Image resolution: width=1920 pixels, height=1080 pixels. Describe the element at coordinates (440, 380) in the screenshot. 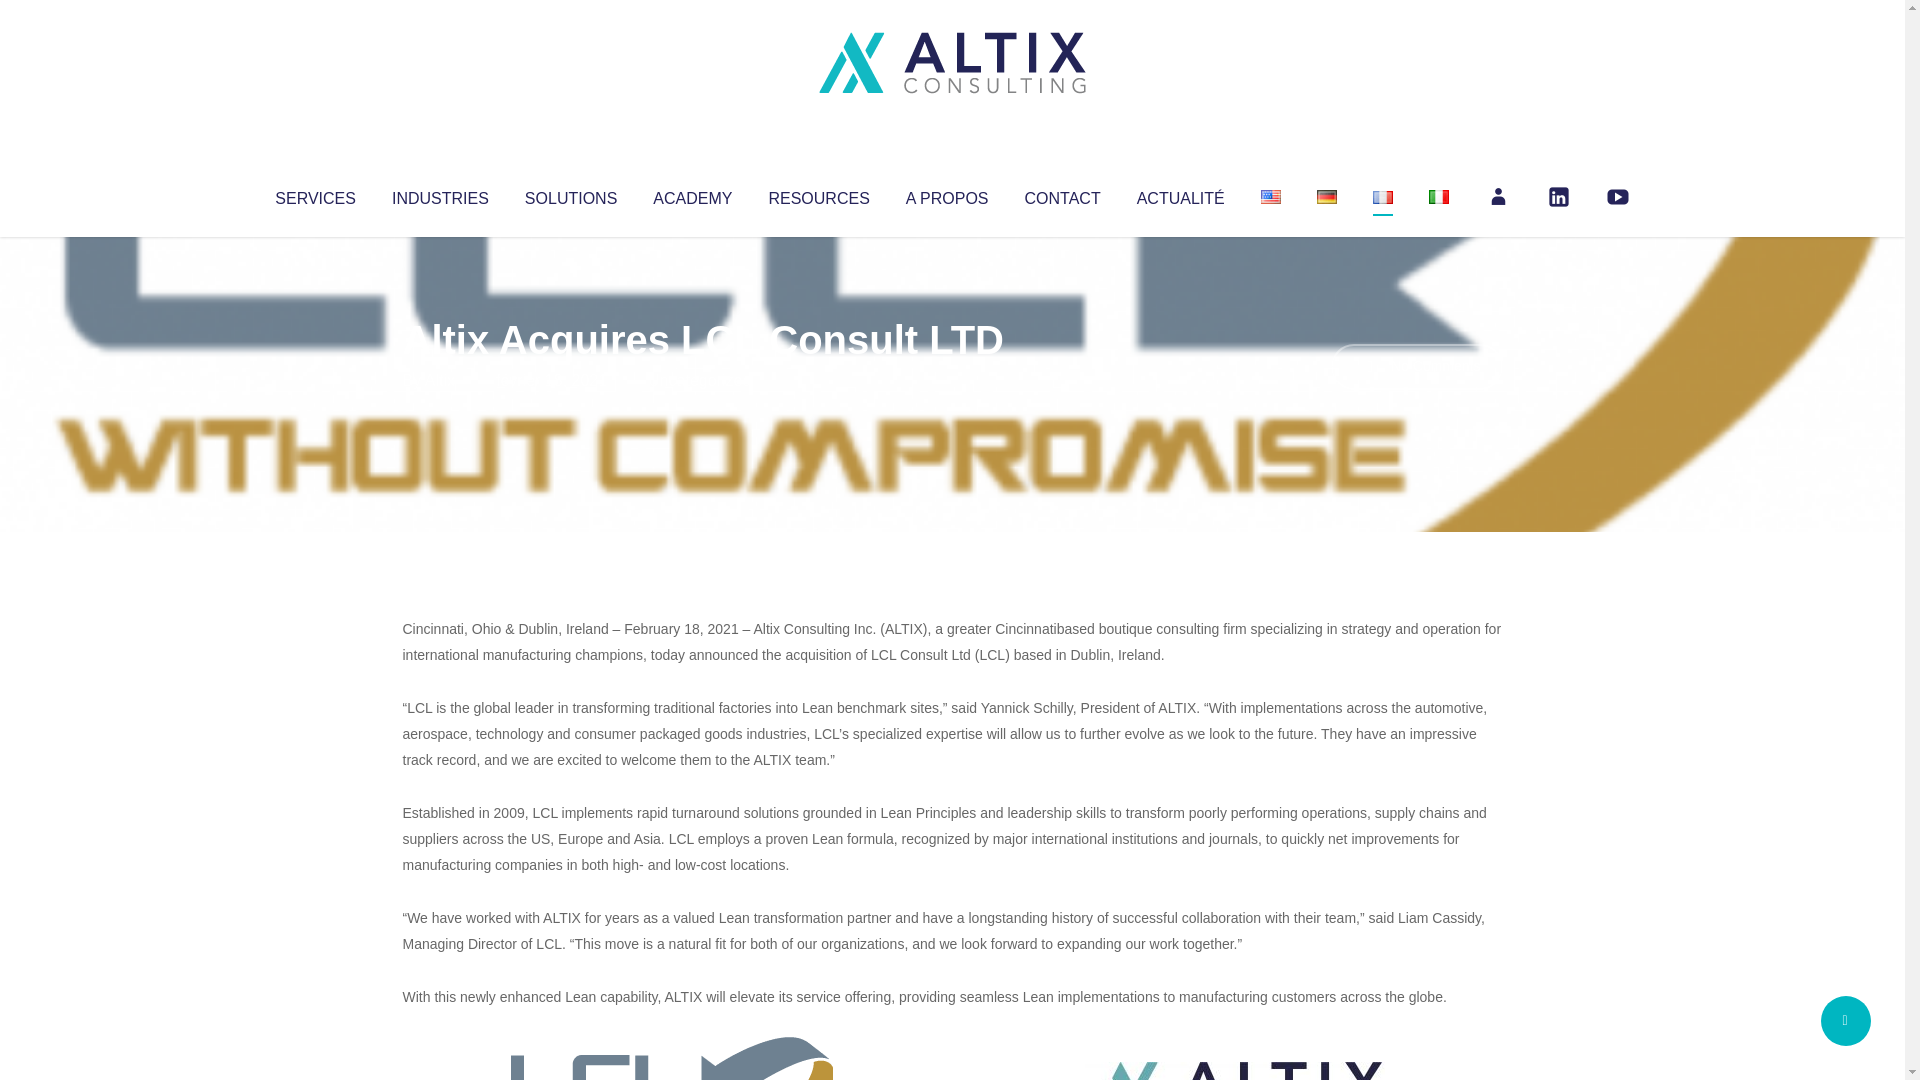

I see `Articles par Altix` at that location.